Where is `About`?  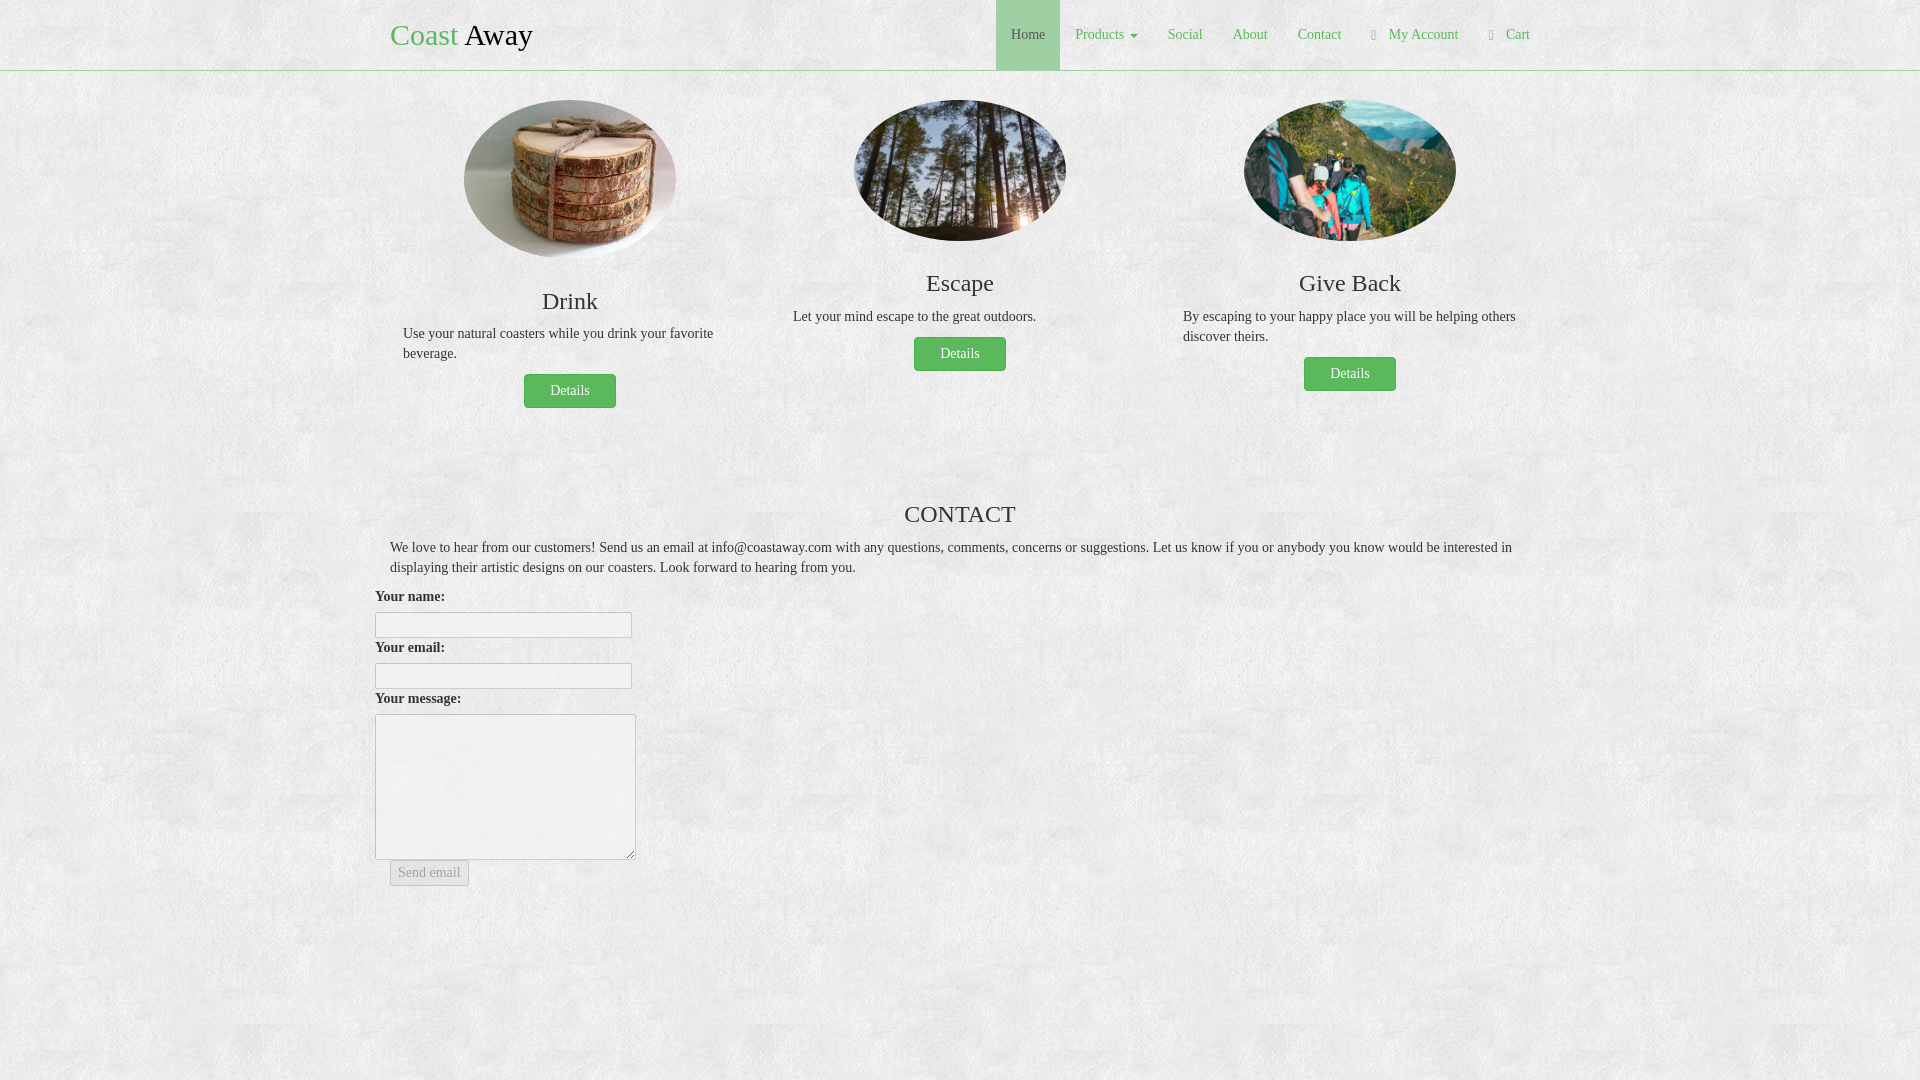
About is located at coordinates (1250, 35).